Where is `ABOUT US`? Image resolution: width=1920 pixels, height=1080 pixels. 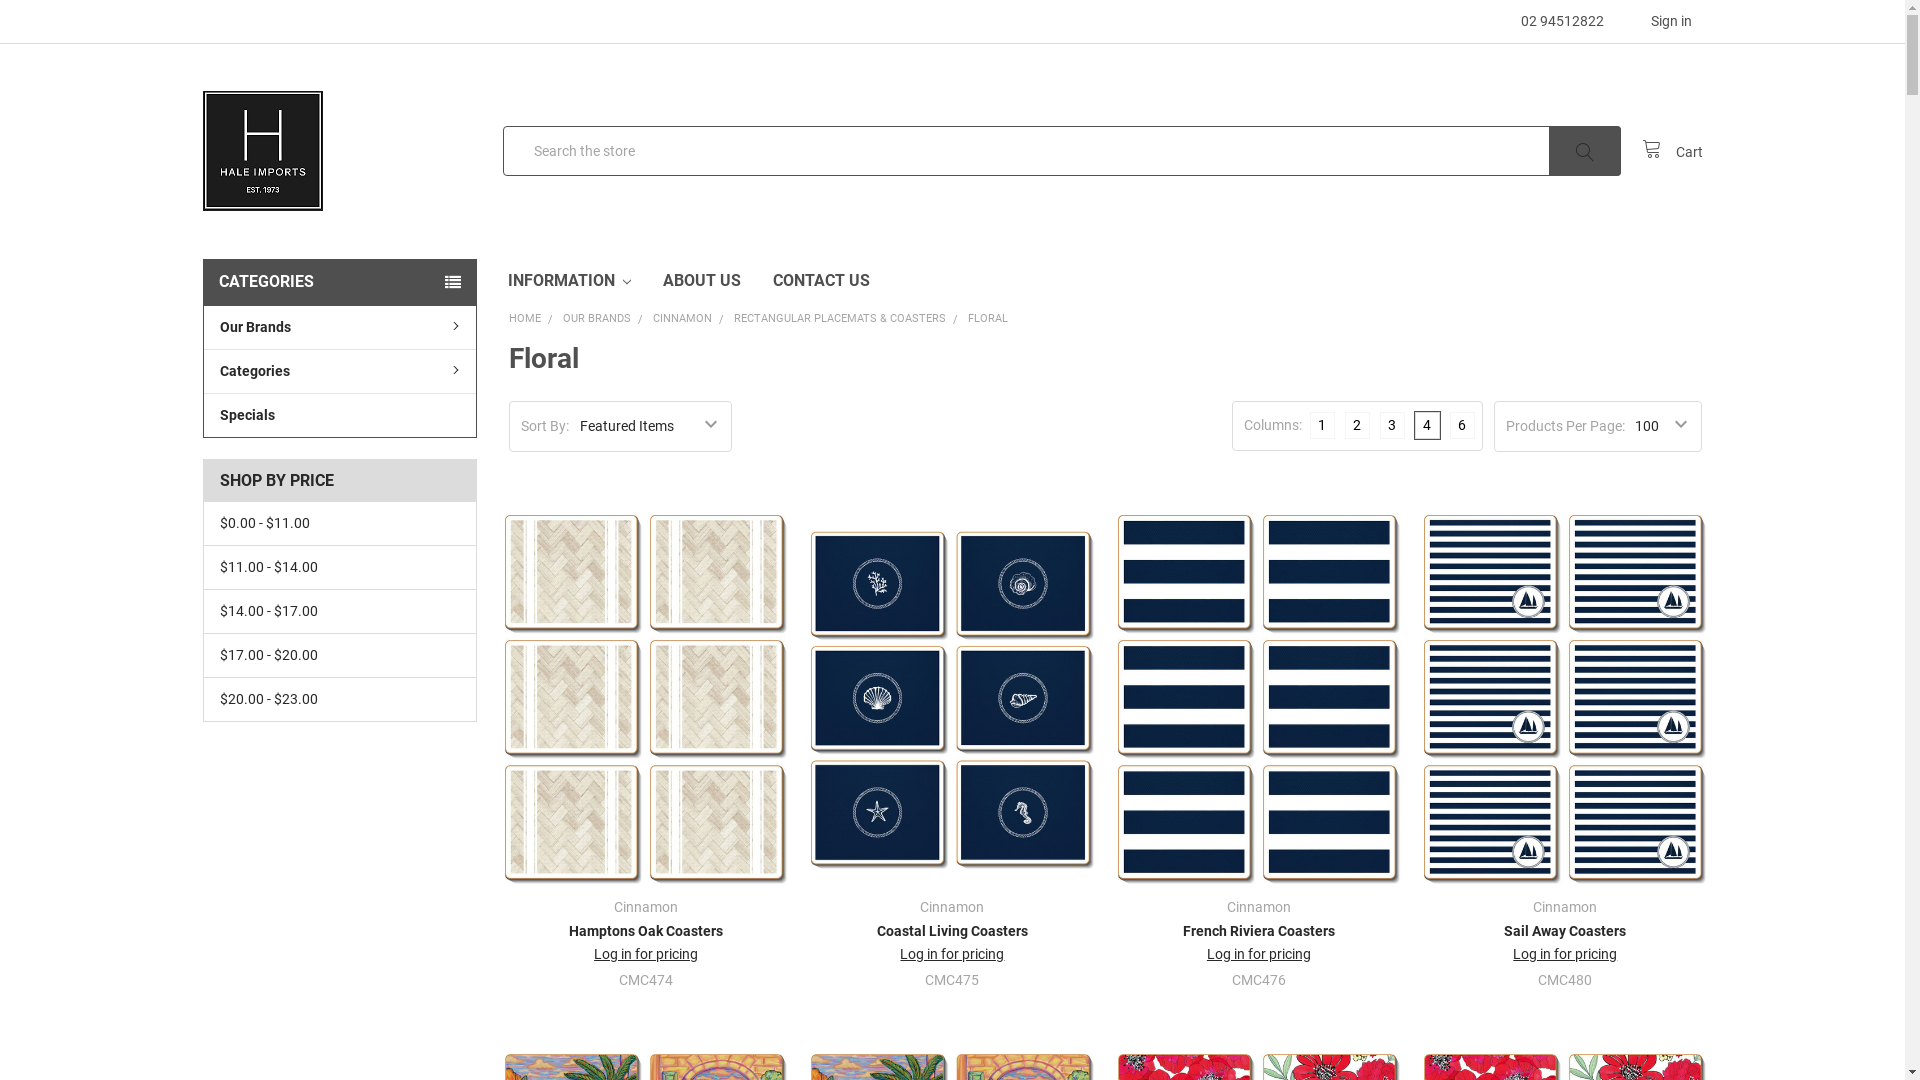
ABOUT US is located at coordinates (702, 281).